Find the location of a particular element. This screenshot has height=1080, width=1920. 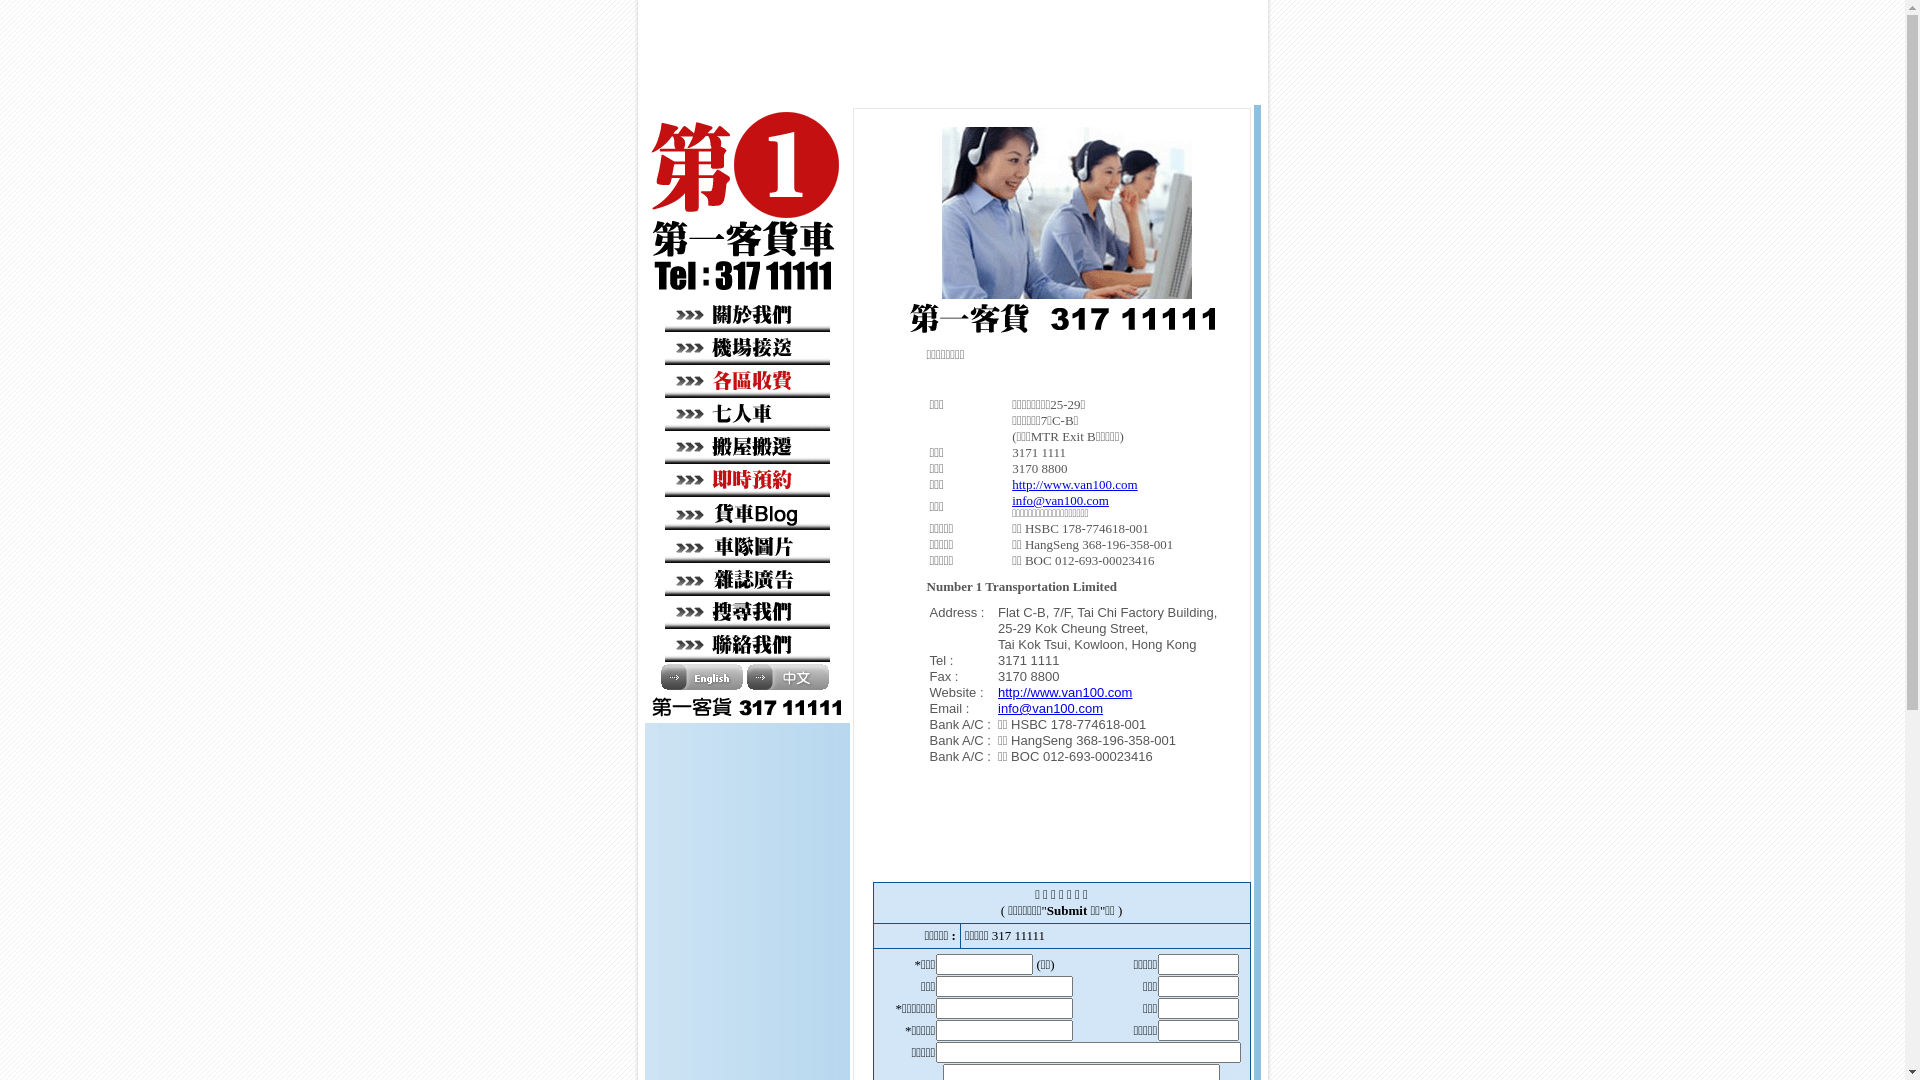

info@van100.com is located at coordinates (1060, 500).